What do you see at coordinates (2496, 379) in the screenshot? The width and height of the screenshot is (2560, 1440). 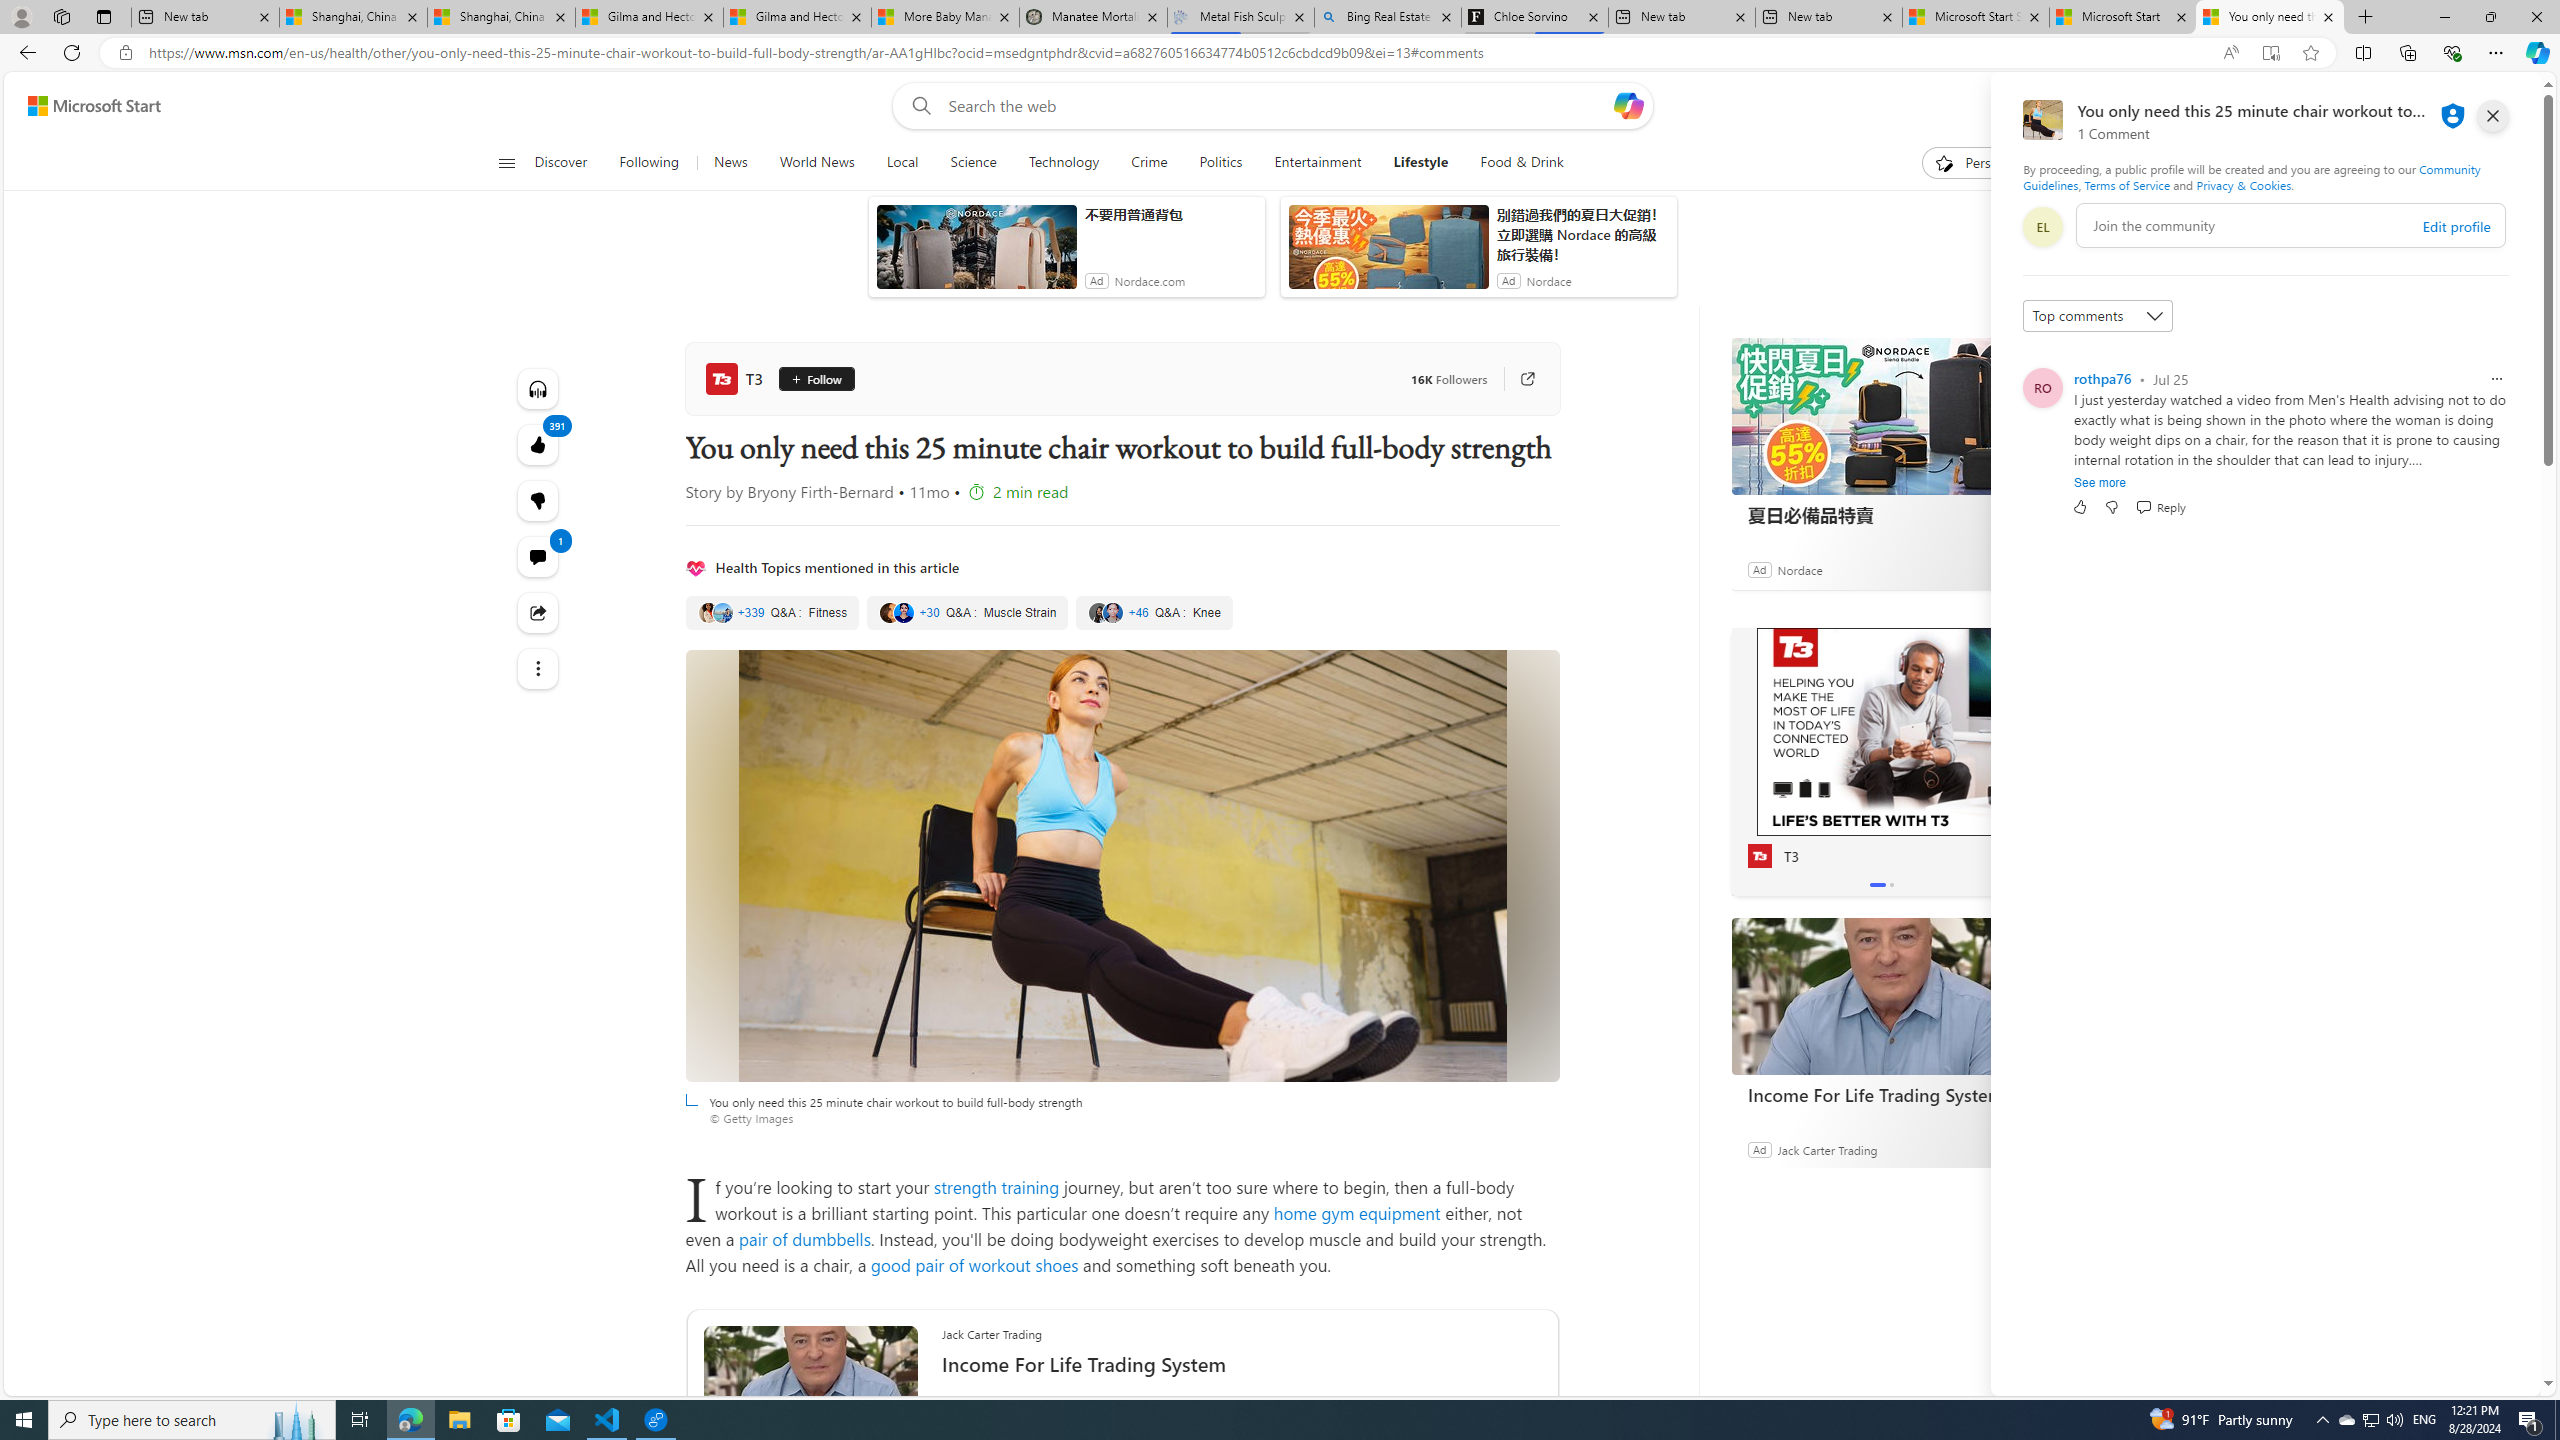 I see `Report comment` at bounding box center [2496, 379].